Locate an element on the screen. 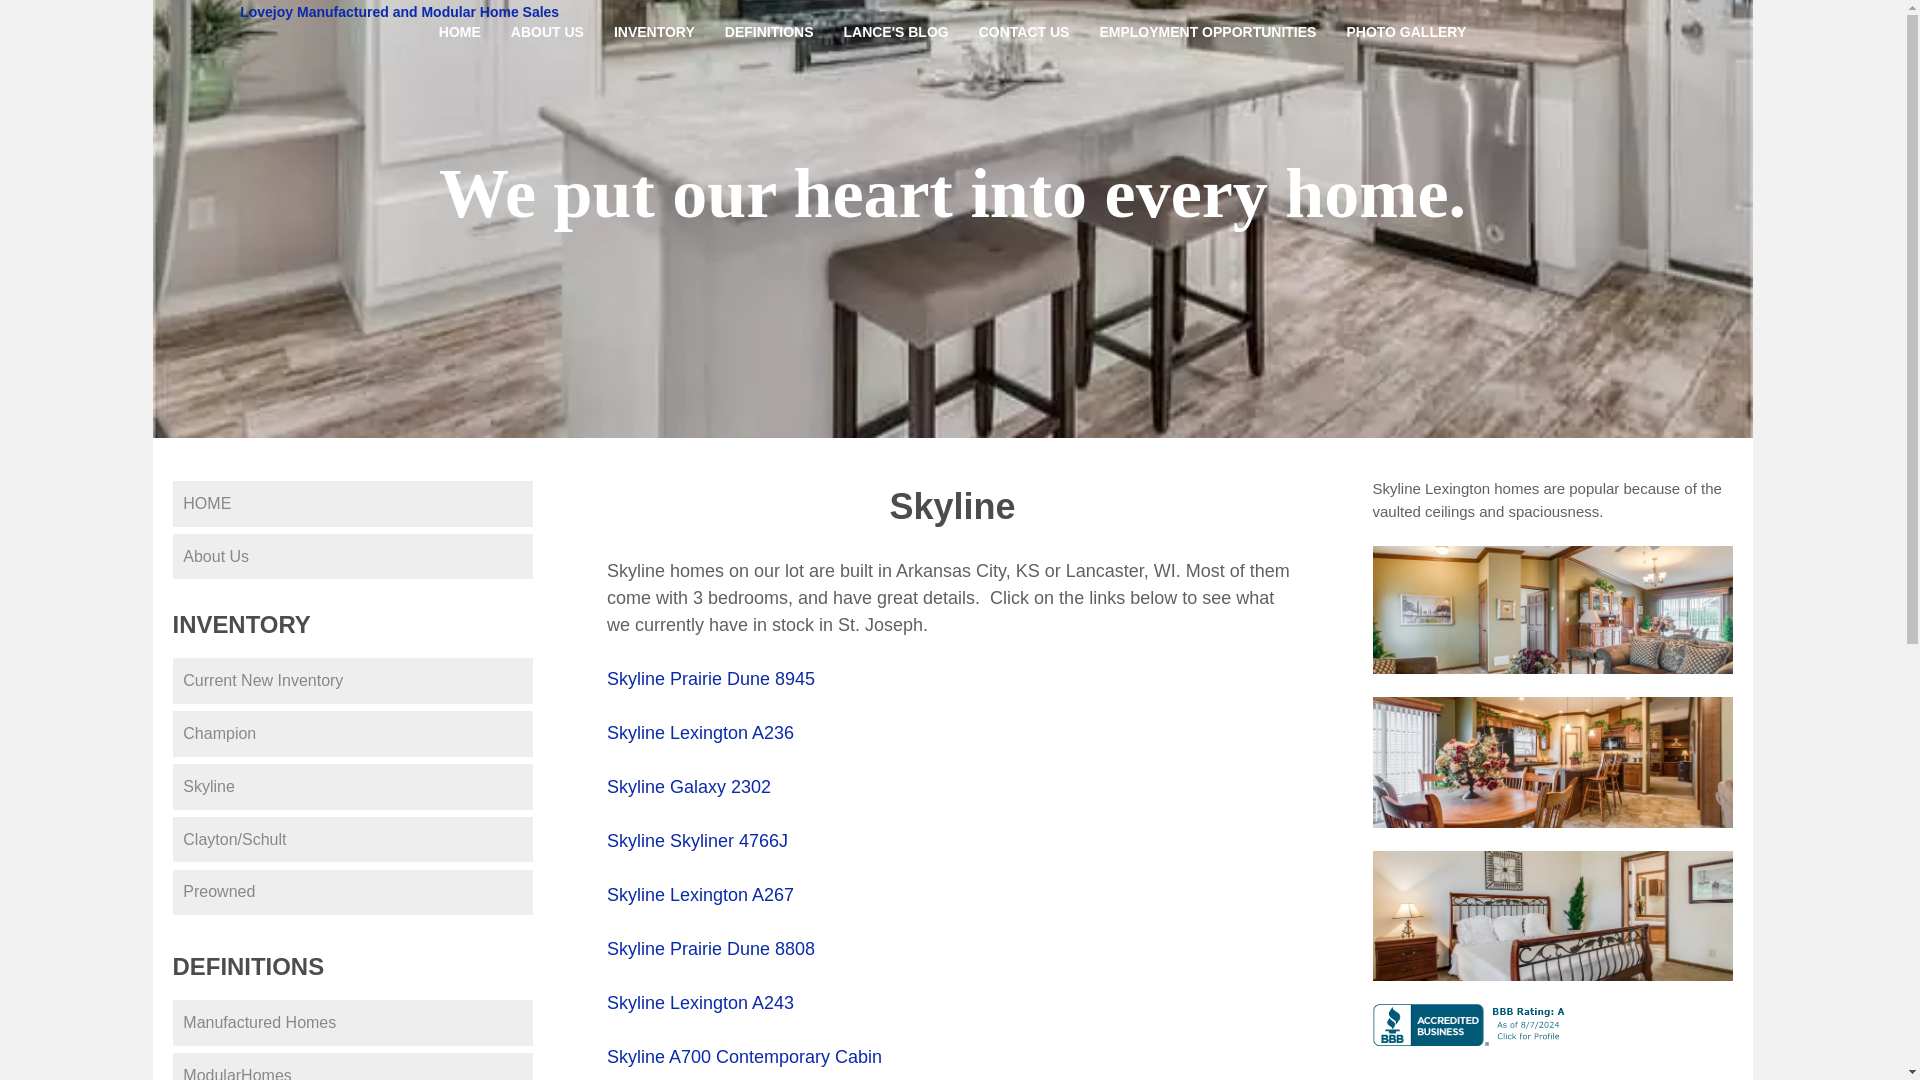 The width and height of the screenshot is (1920, 1080). ABOUT US is located at coordinates (547, 32).